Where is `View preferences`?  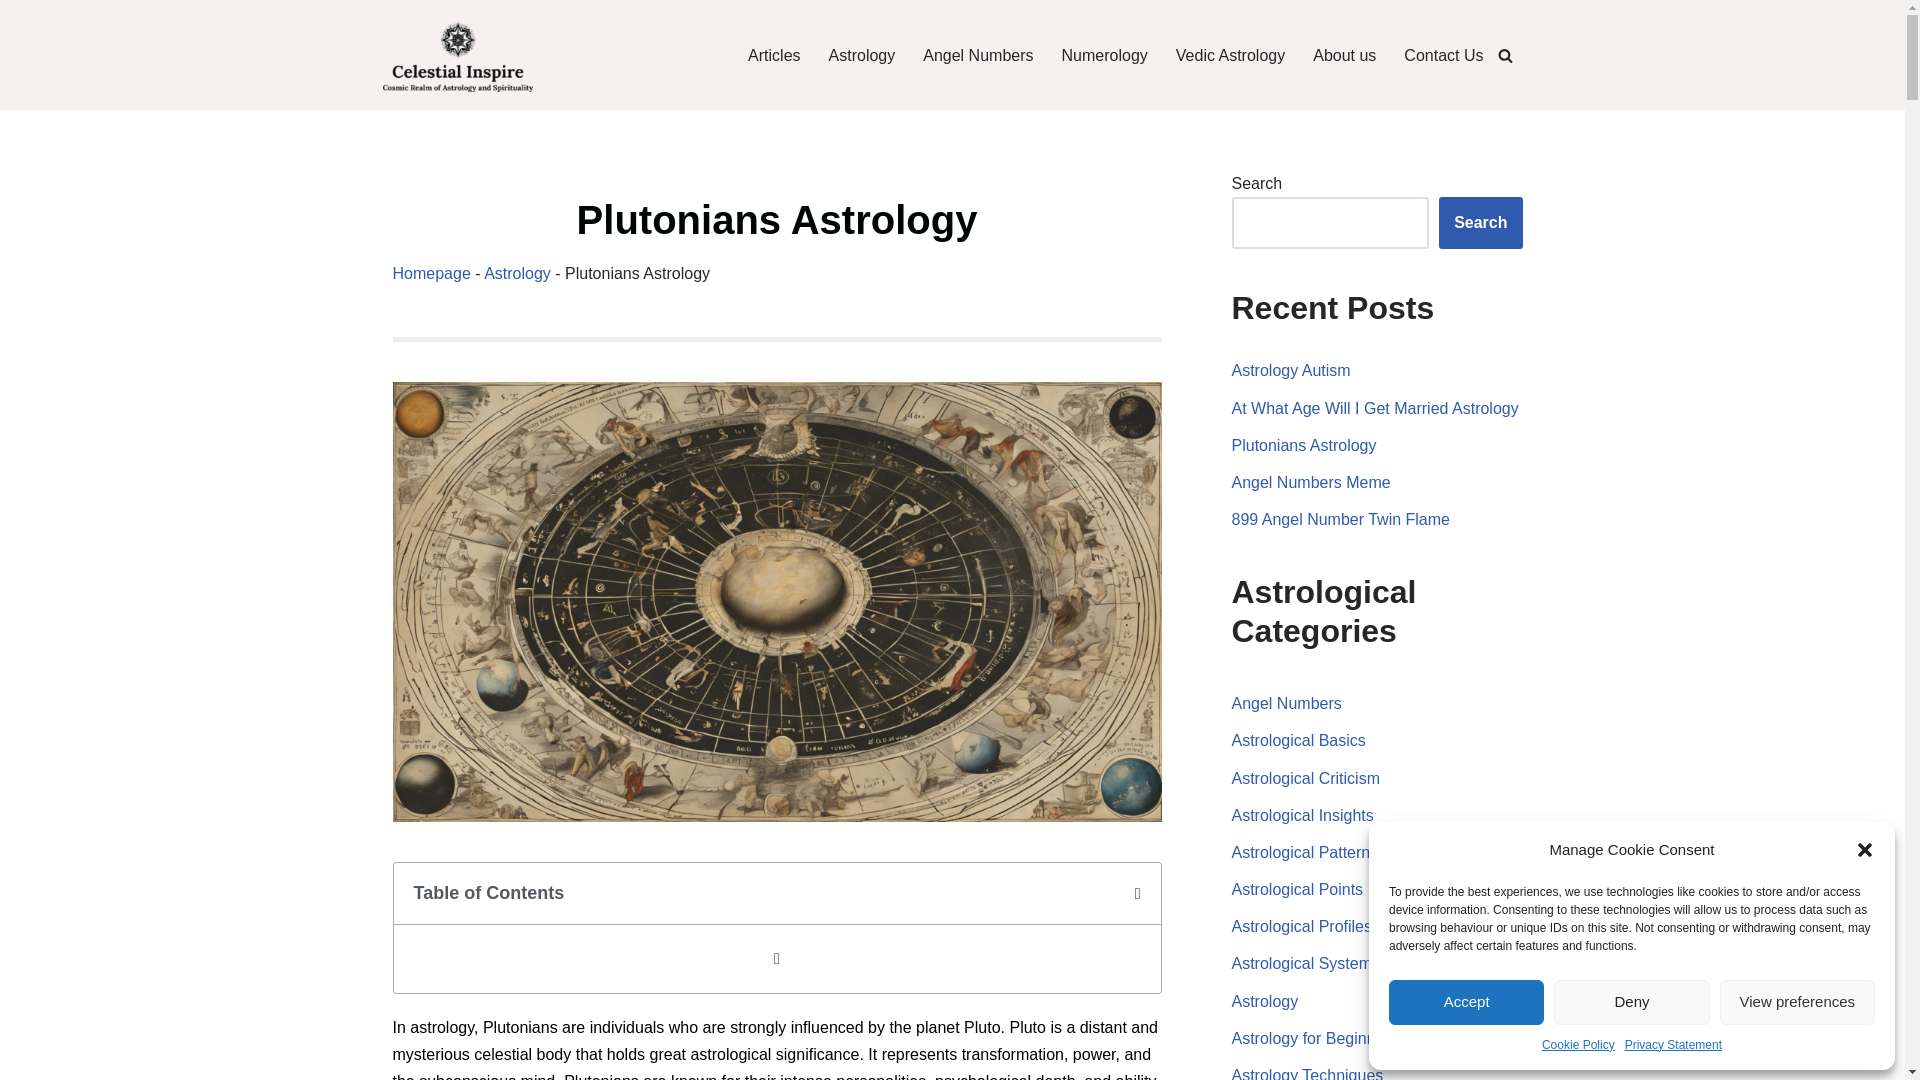
View preferences is located at coordinates (1798, 1002).